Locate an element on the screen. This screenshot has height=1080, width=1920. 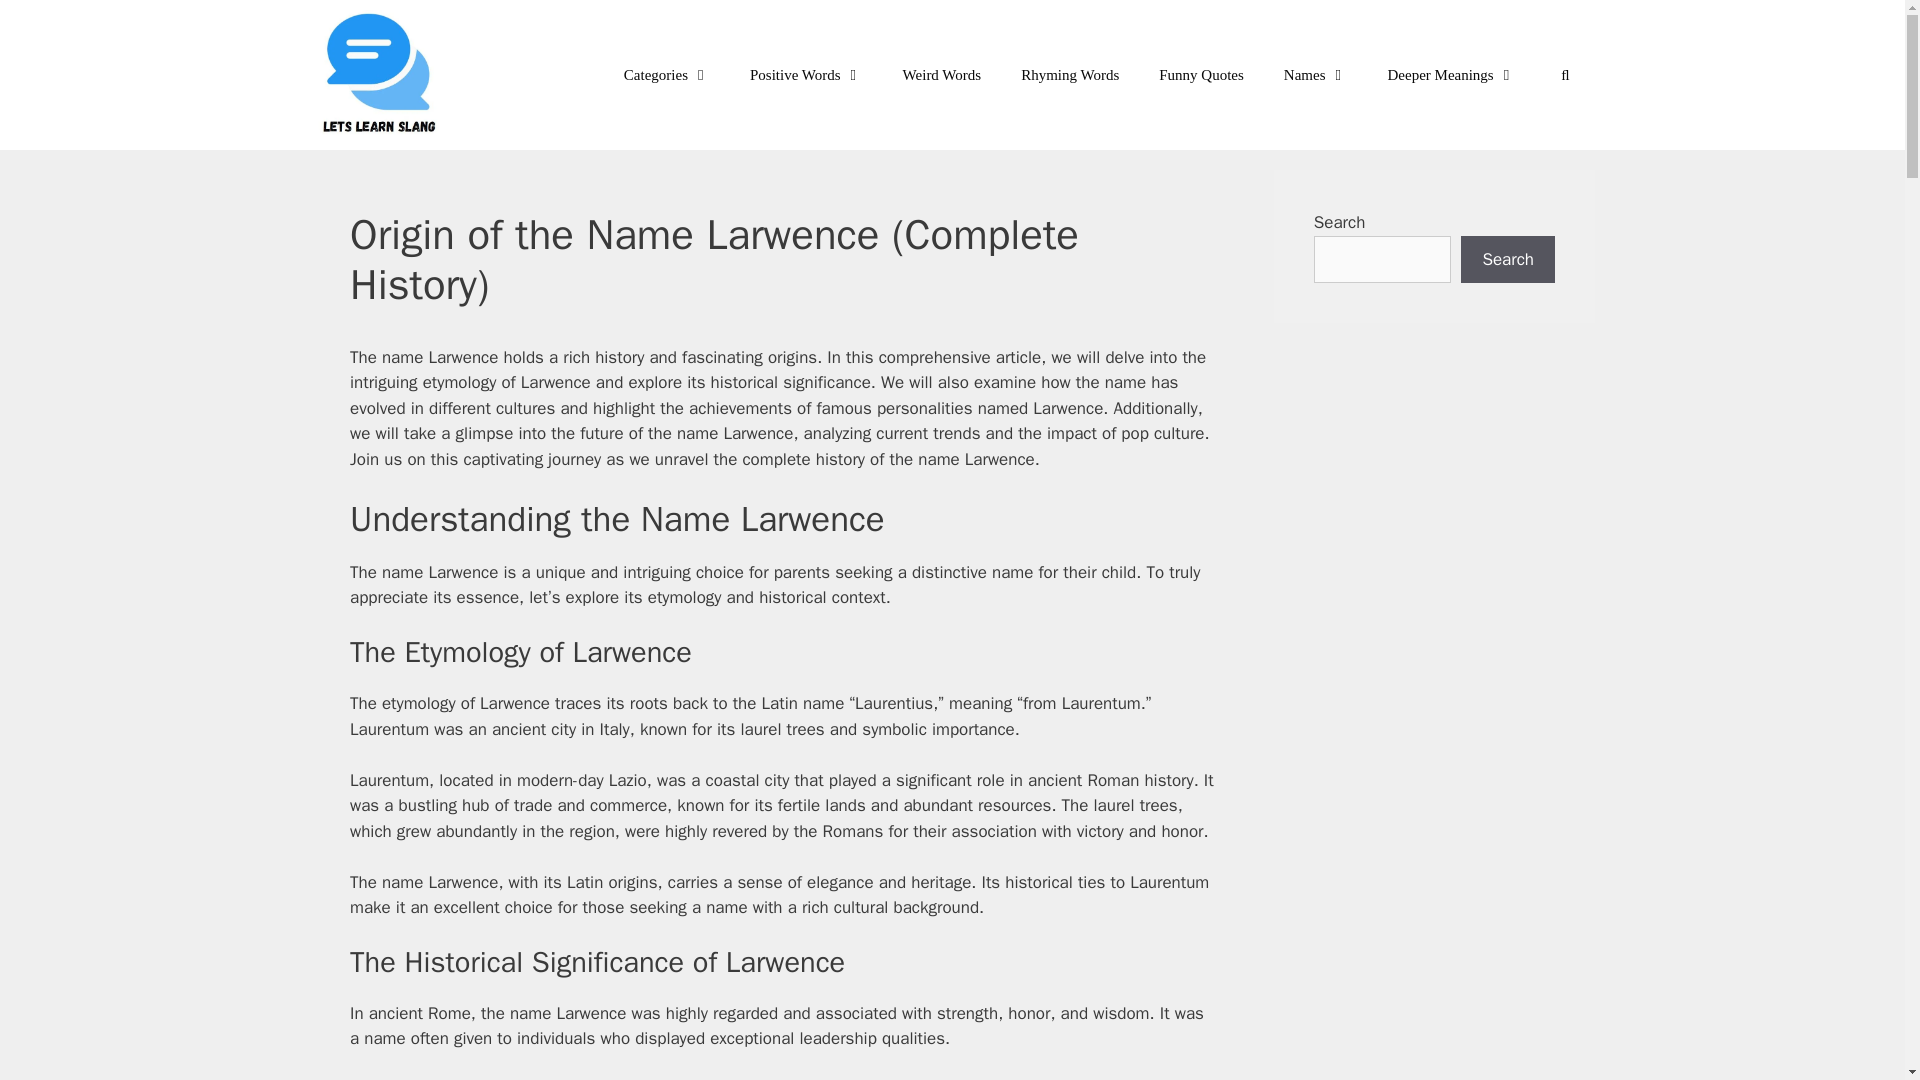
Rhyming Words is located at coordinates (1069, 74).